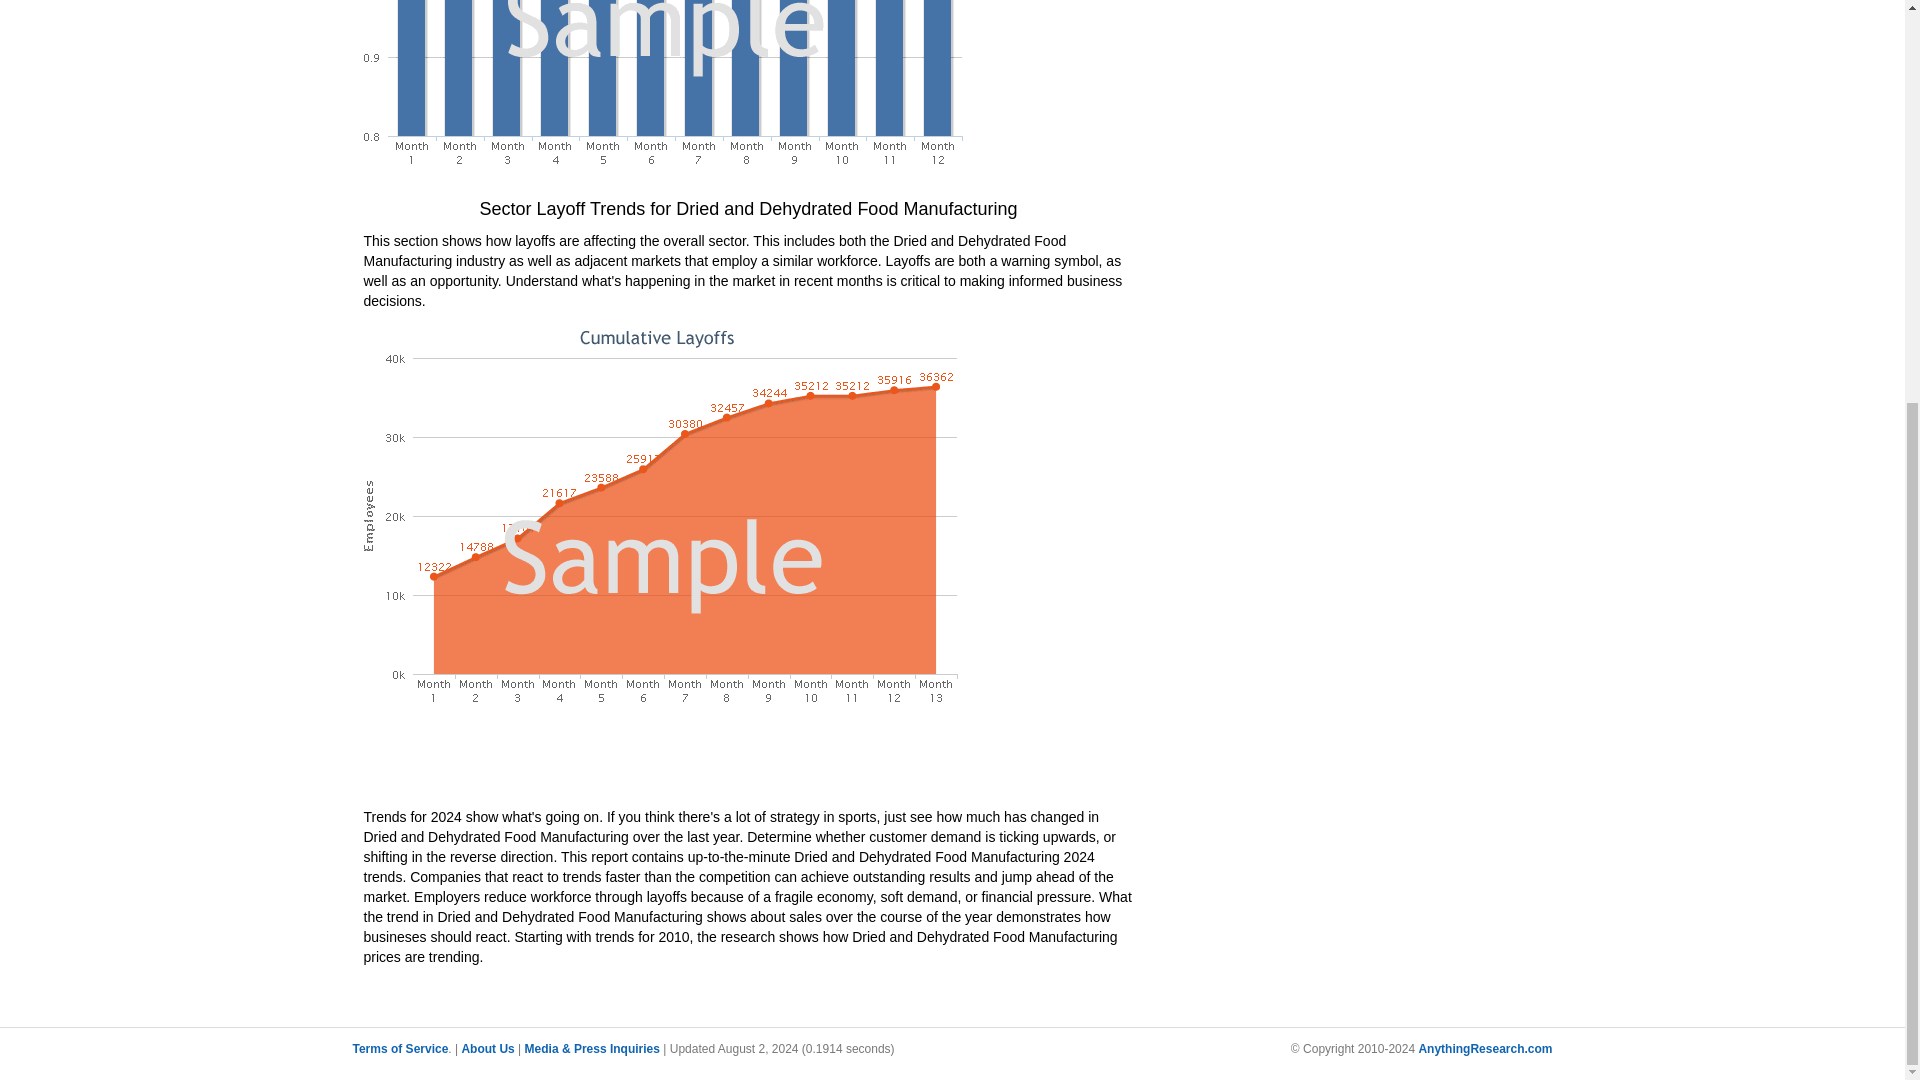 This screenshot has height=1080, width=1920. I want to click on About Us, so click(487, 1049).